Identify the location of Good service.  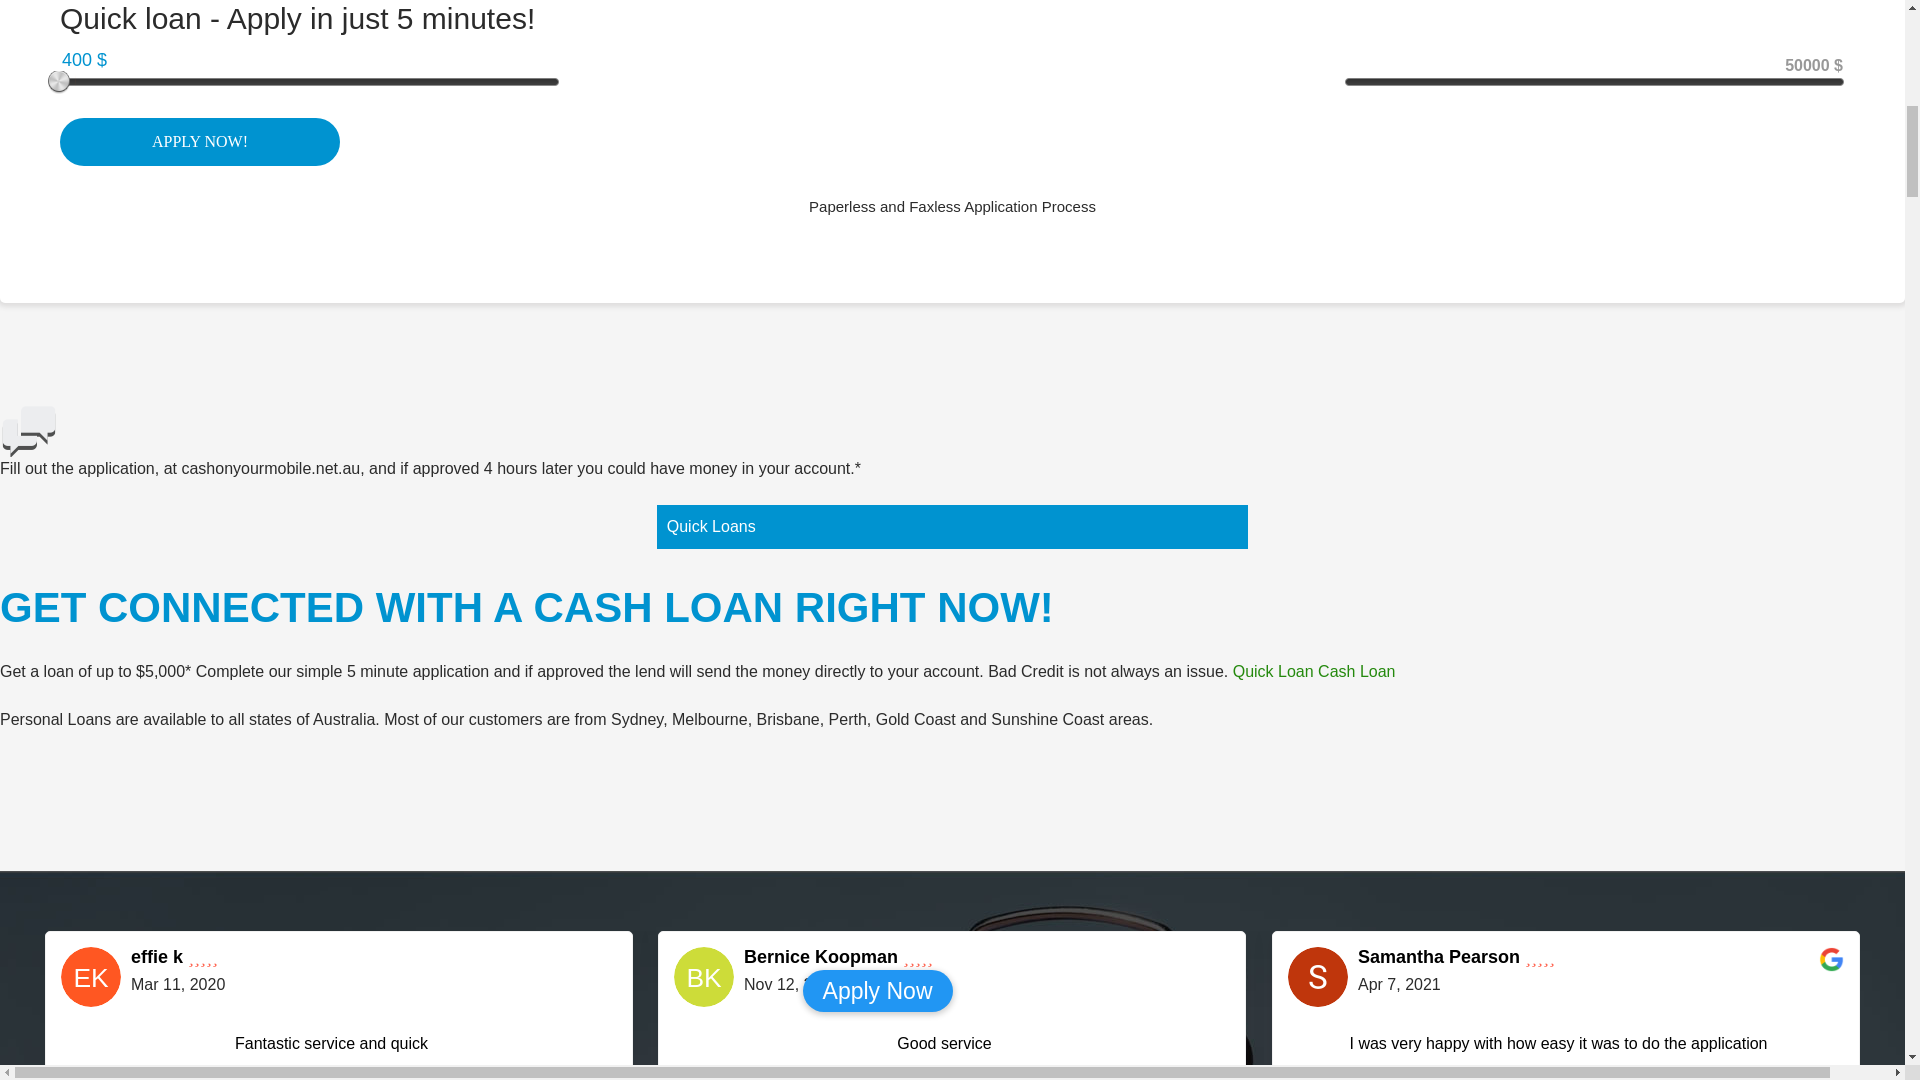
(976, 1056).